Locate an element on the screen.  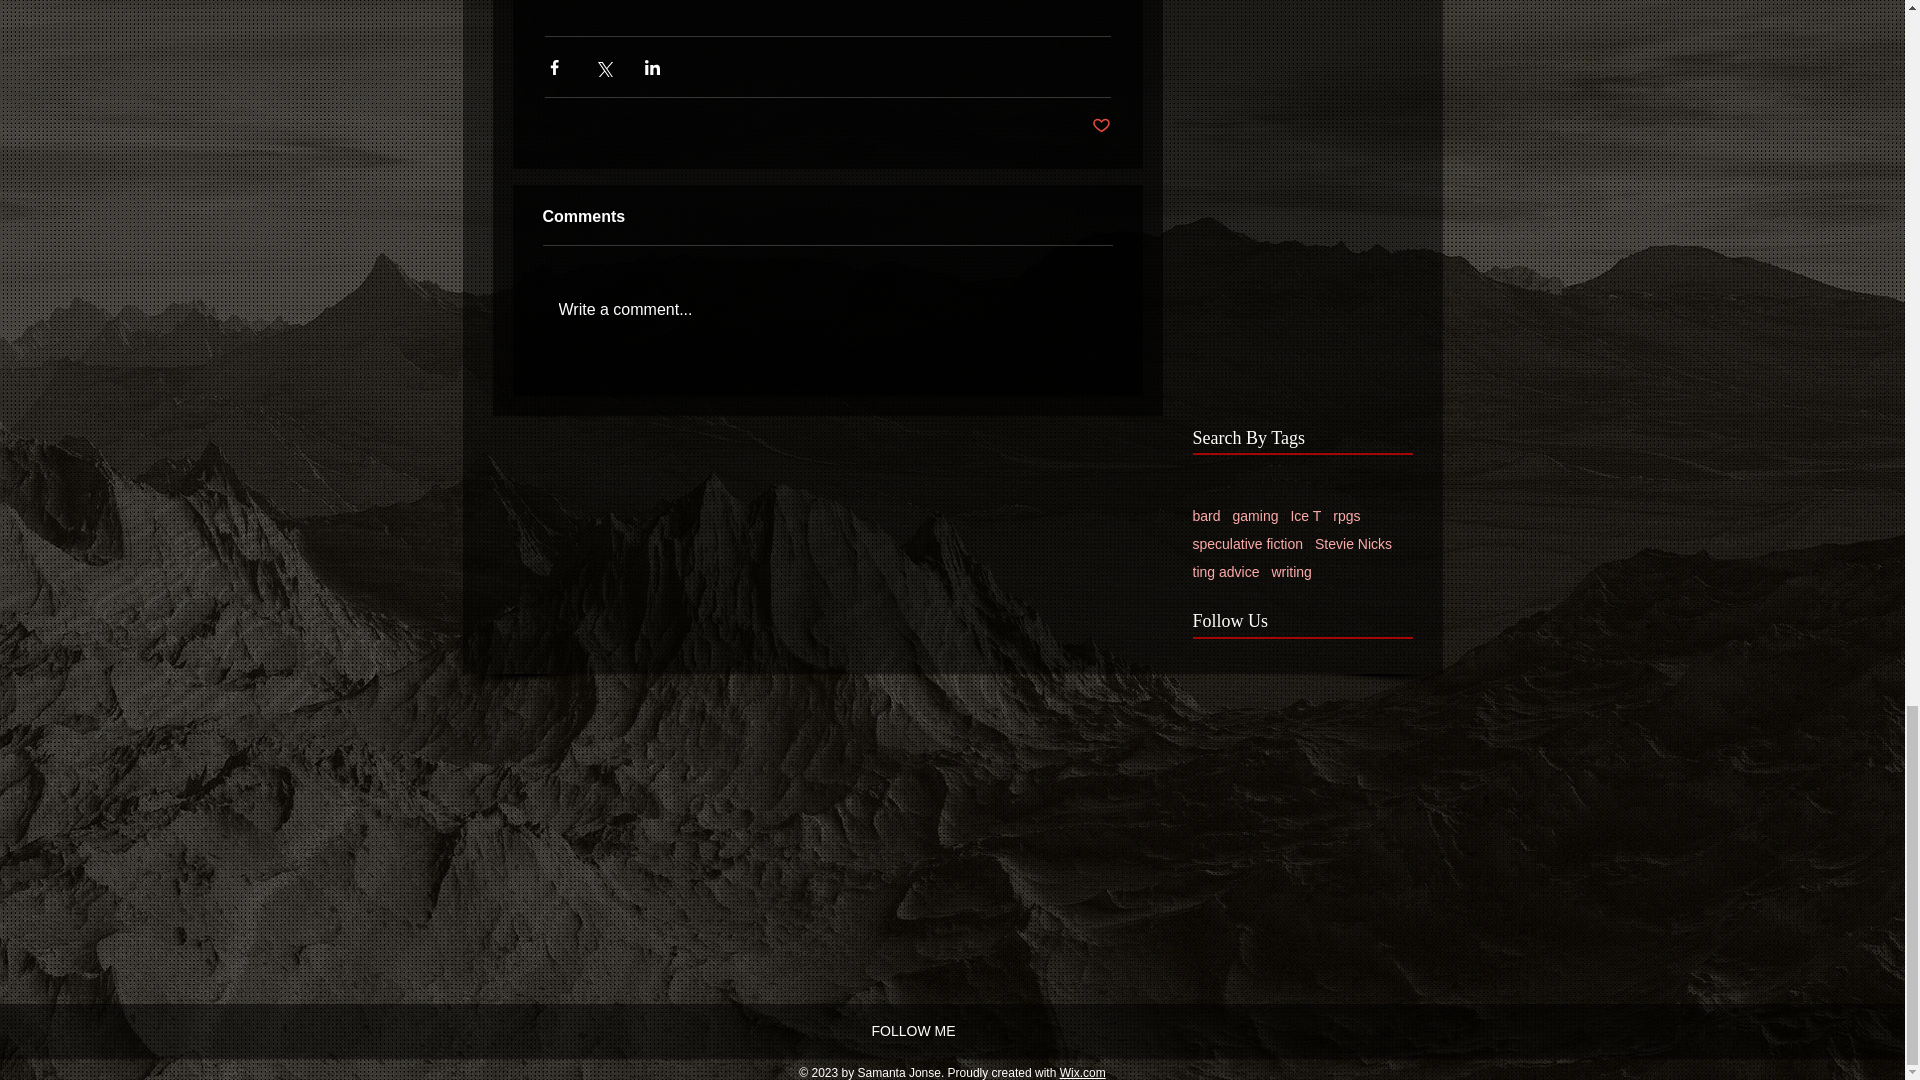
Stevie Nicks is located at coordinates (1354, 543).